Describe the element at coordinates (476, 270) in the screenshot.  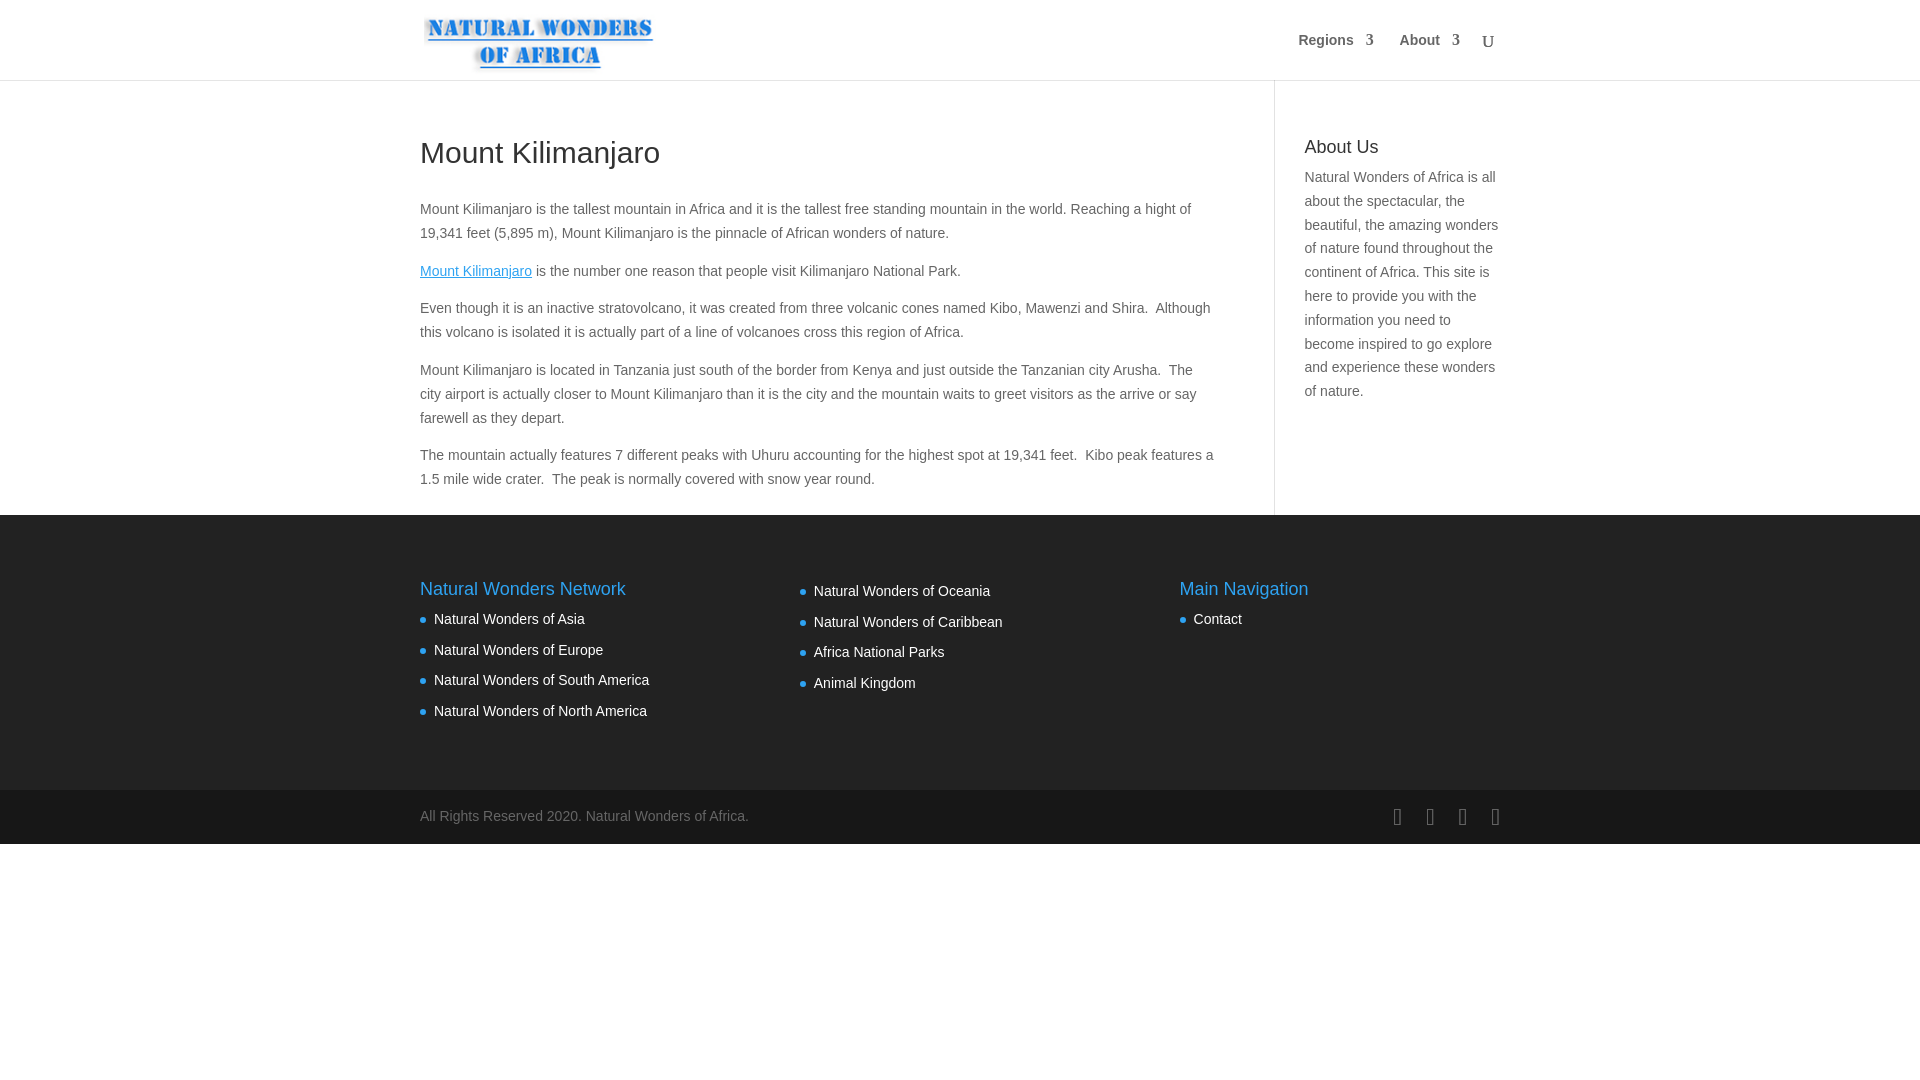
I see `Mount Kilimanjaro` at that location.